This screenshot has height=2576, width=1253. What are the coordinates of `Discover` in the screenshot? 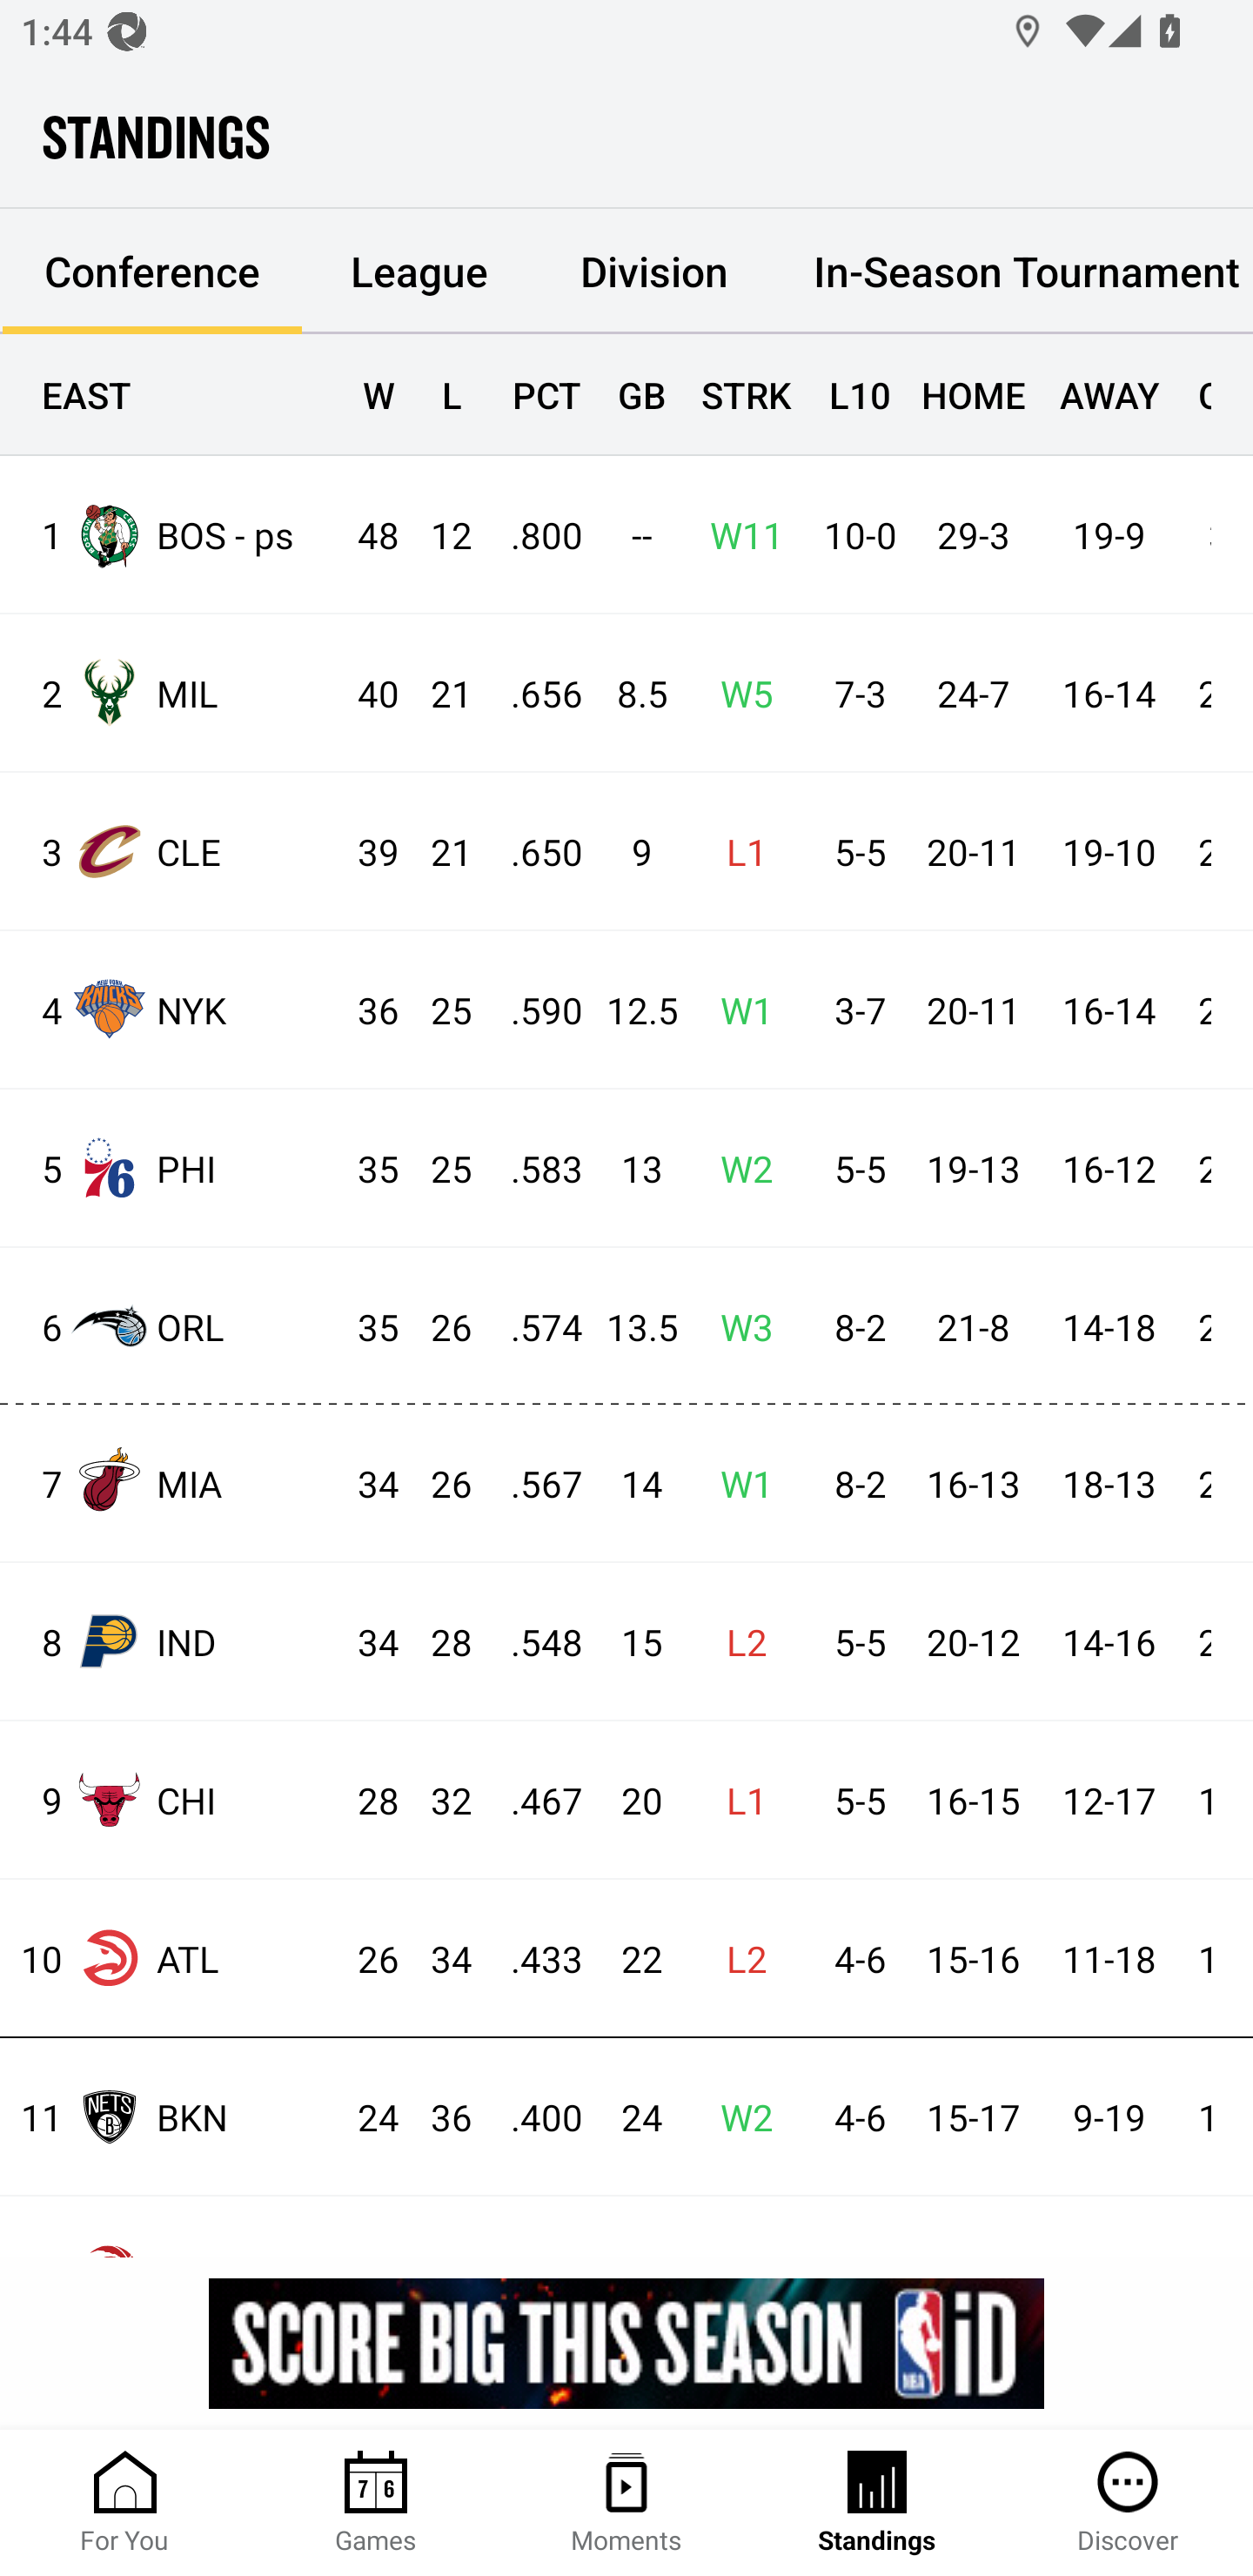 It's located at (1128, 2503).